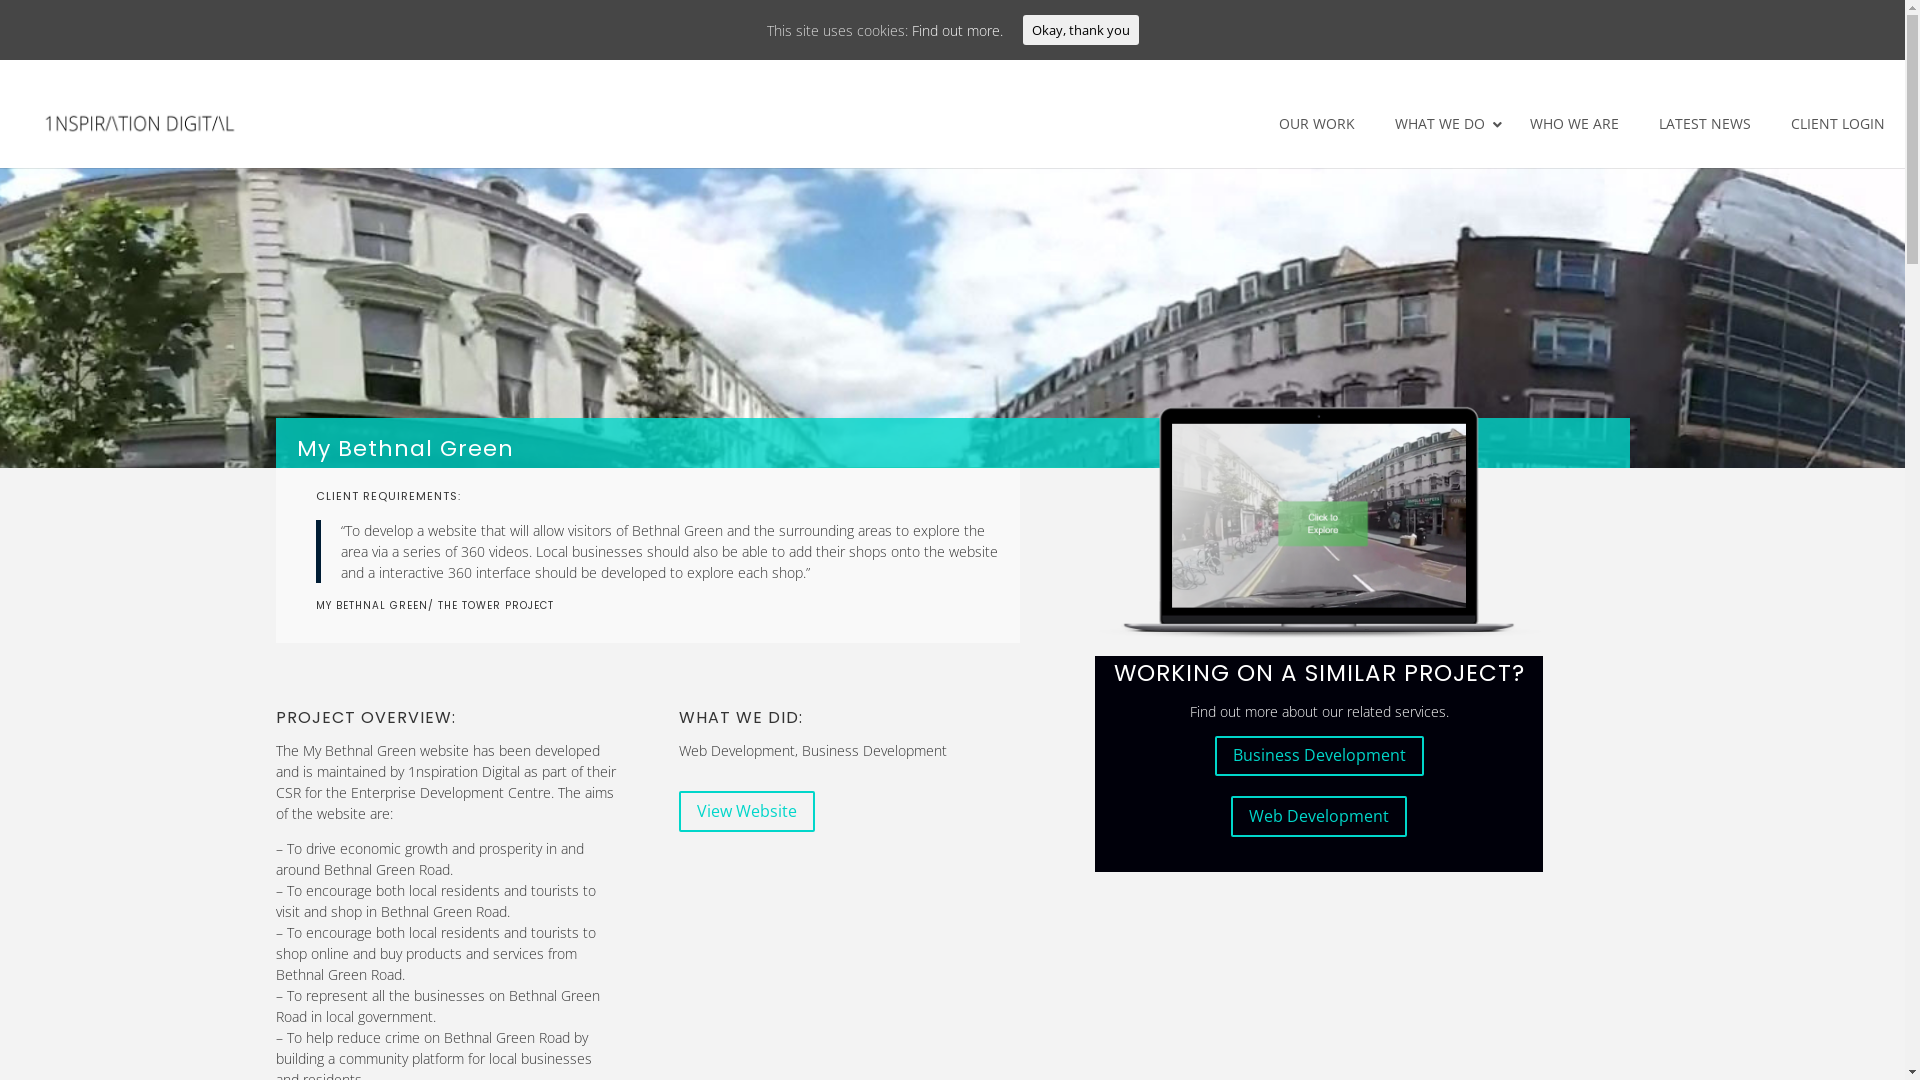 The height and width of the screenshot is (1080, 1920). I want to click on Business Development, so click(1320, 756).